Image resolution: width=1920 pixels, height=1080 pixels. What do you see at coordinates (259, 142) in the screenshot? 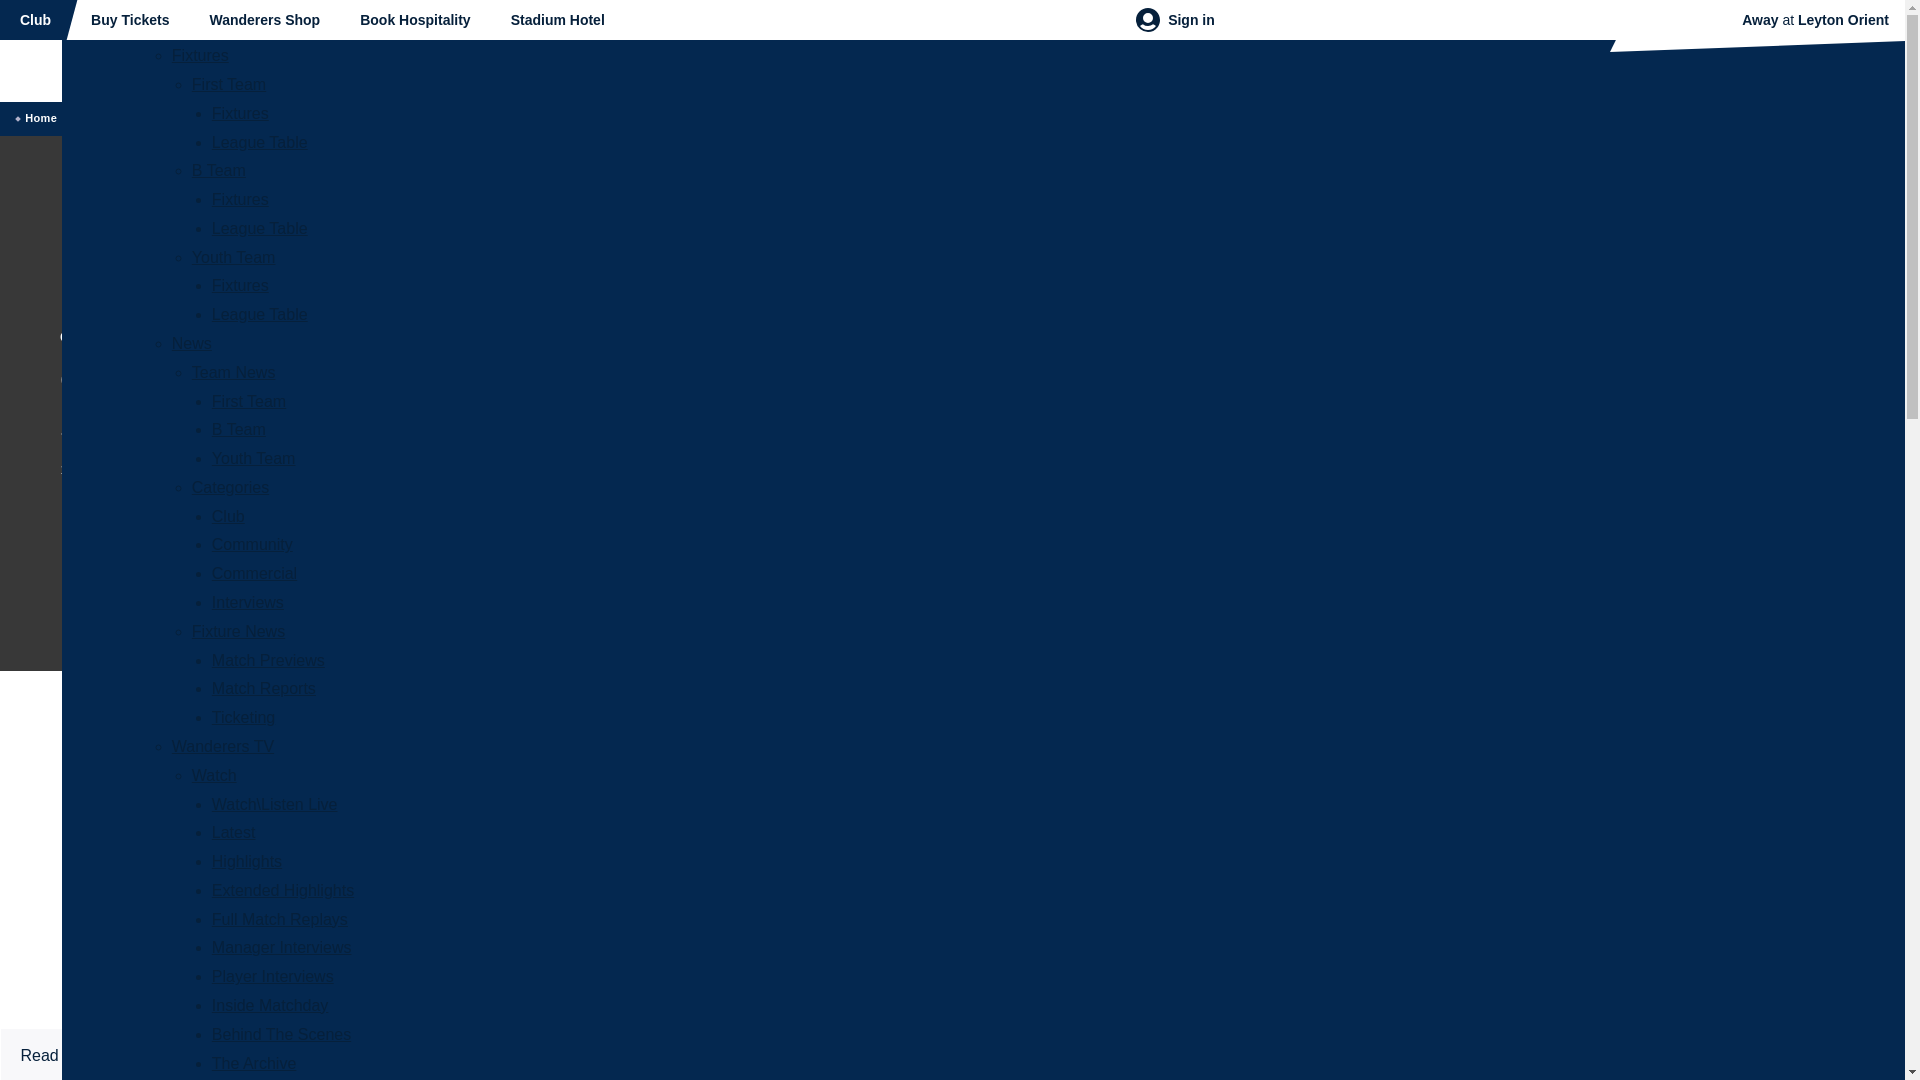
I see `League Table` at bounding box center [259, 142].